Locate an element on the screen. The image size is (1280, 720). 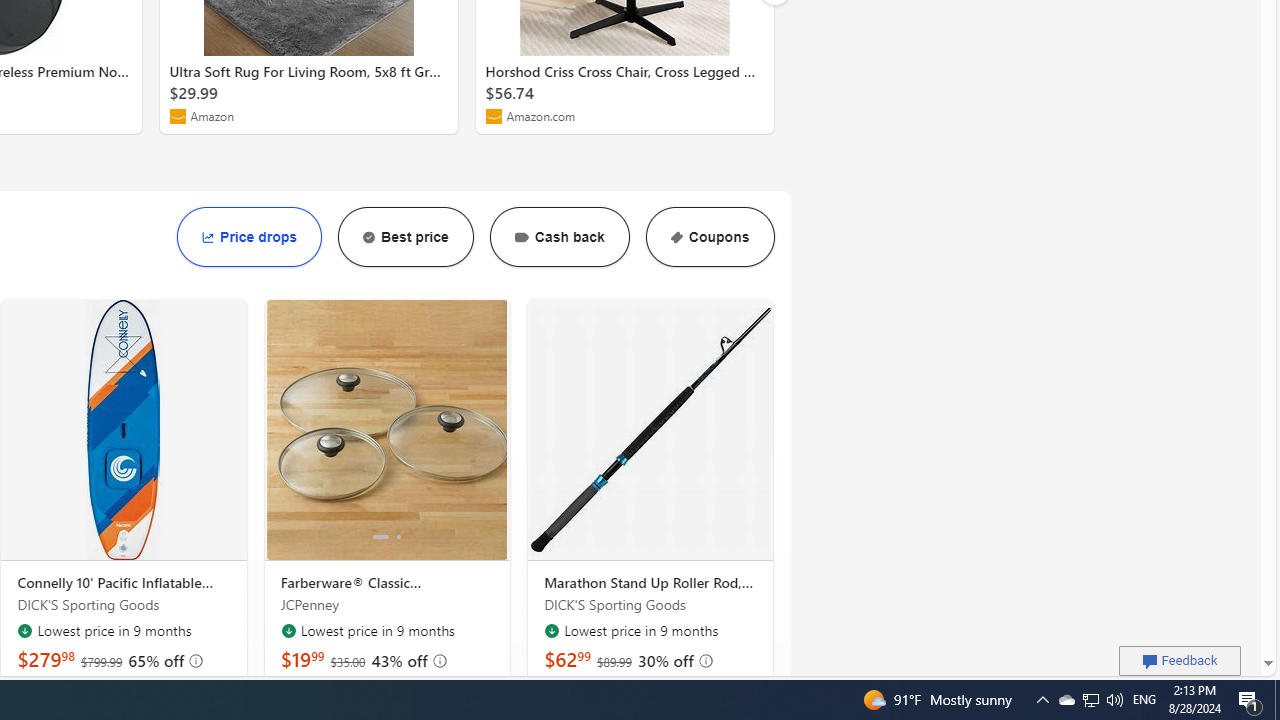
Lowest price in 9 months is located at coordinates (552, 630).